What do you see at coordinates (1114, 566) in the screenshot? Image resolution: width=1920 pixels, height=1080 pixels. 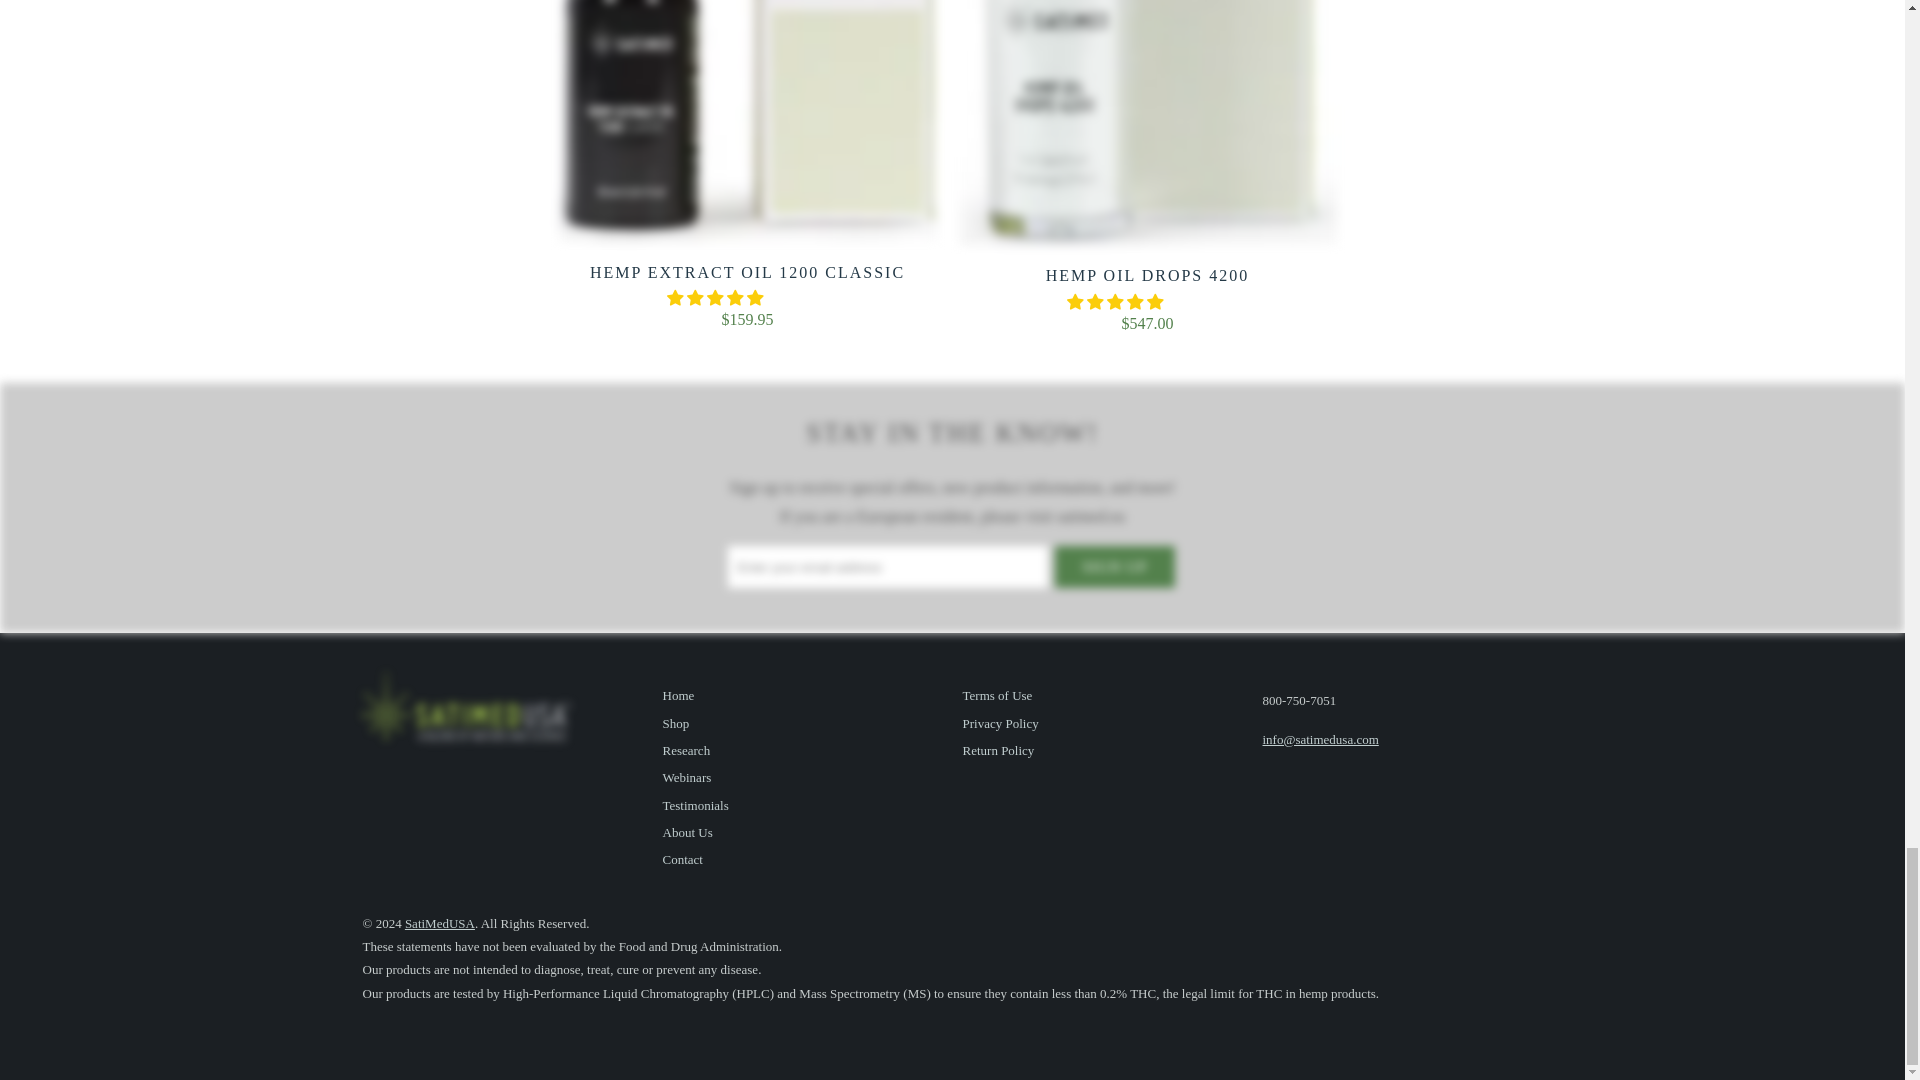 I see `Sign Up` at bounding box center [1114, 566].